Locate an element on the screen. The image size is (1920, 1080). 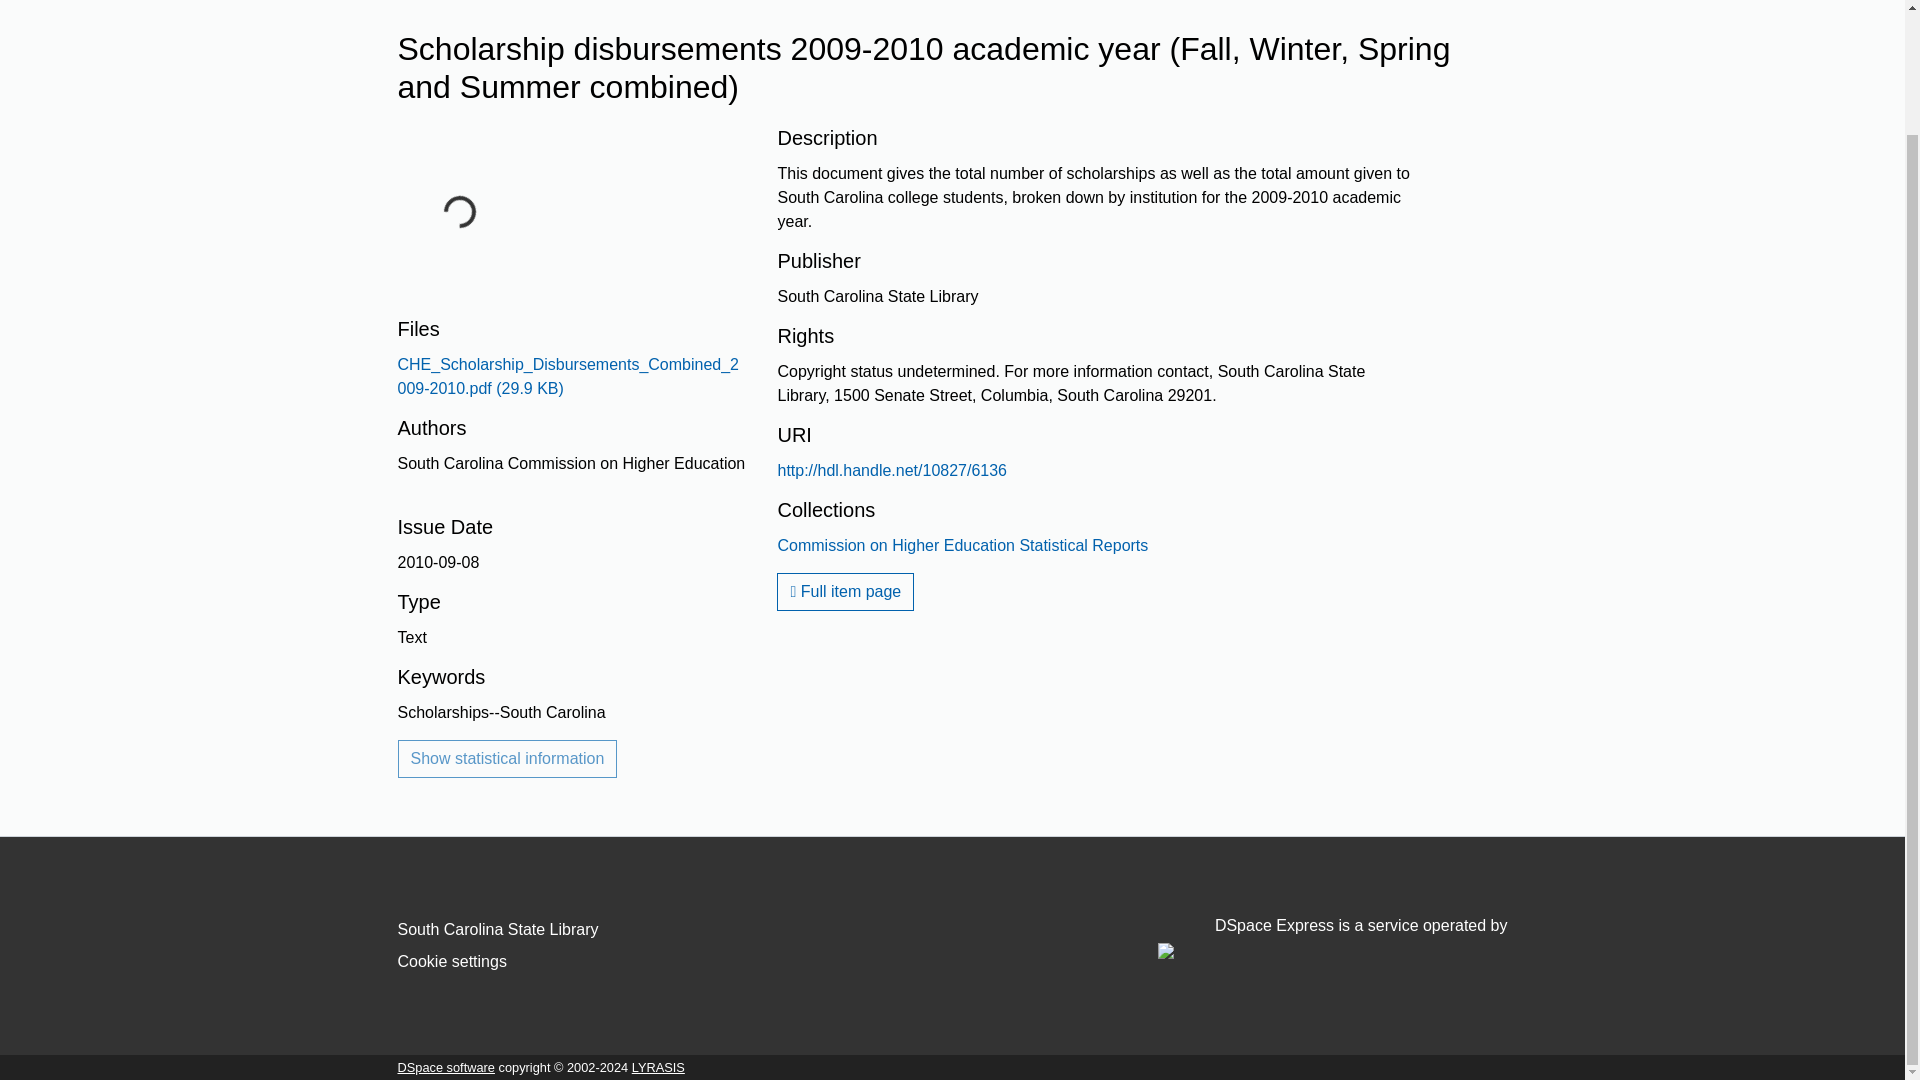
DSpace software is located at coordinates (446, 1066).